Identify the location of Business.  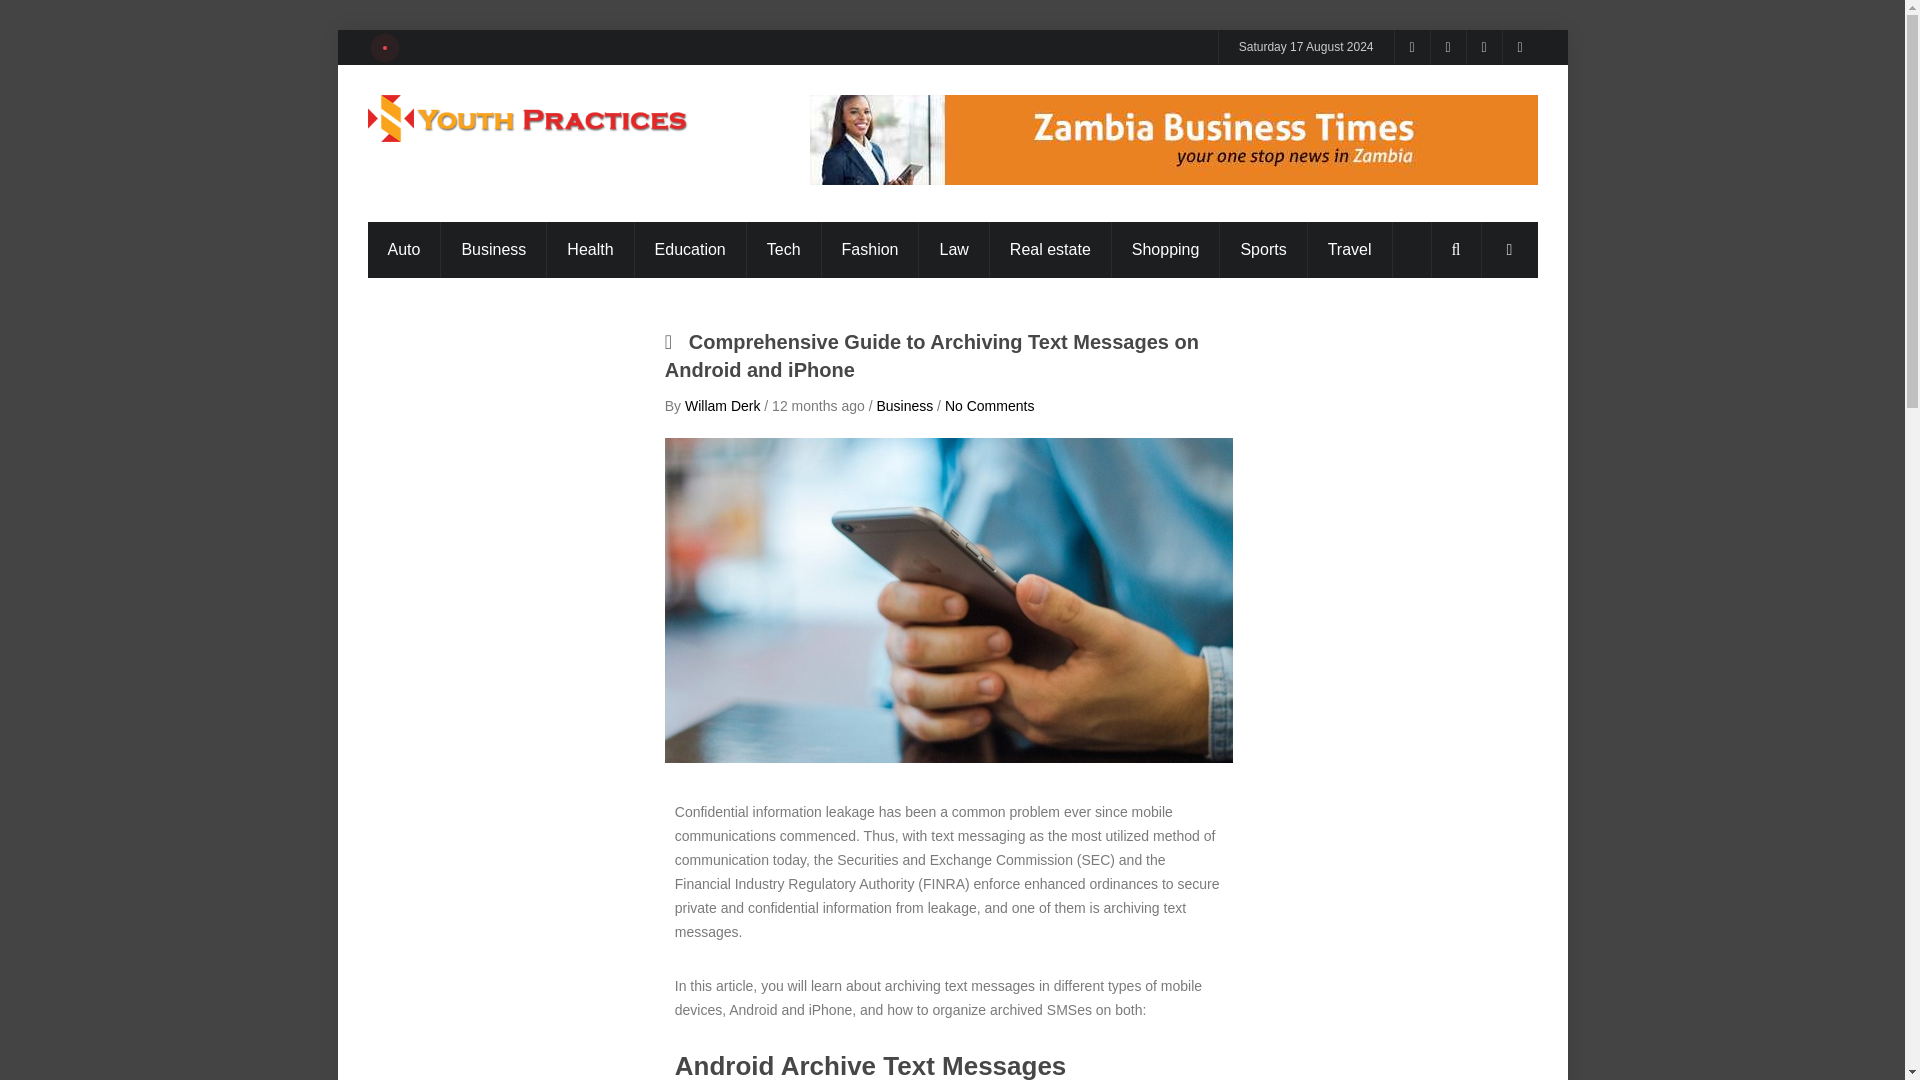
(493, 250).